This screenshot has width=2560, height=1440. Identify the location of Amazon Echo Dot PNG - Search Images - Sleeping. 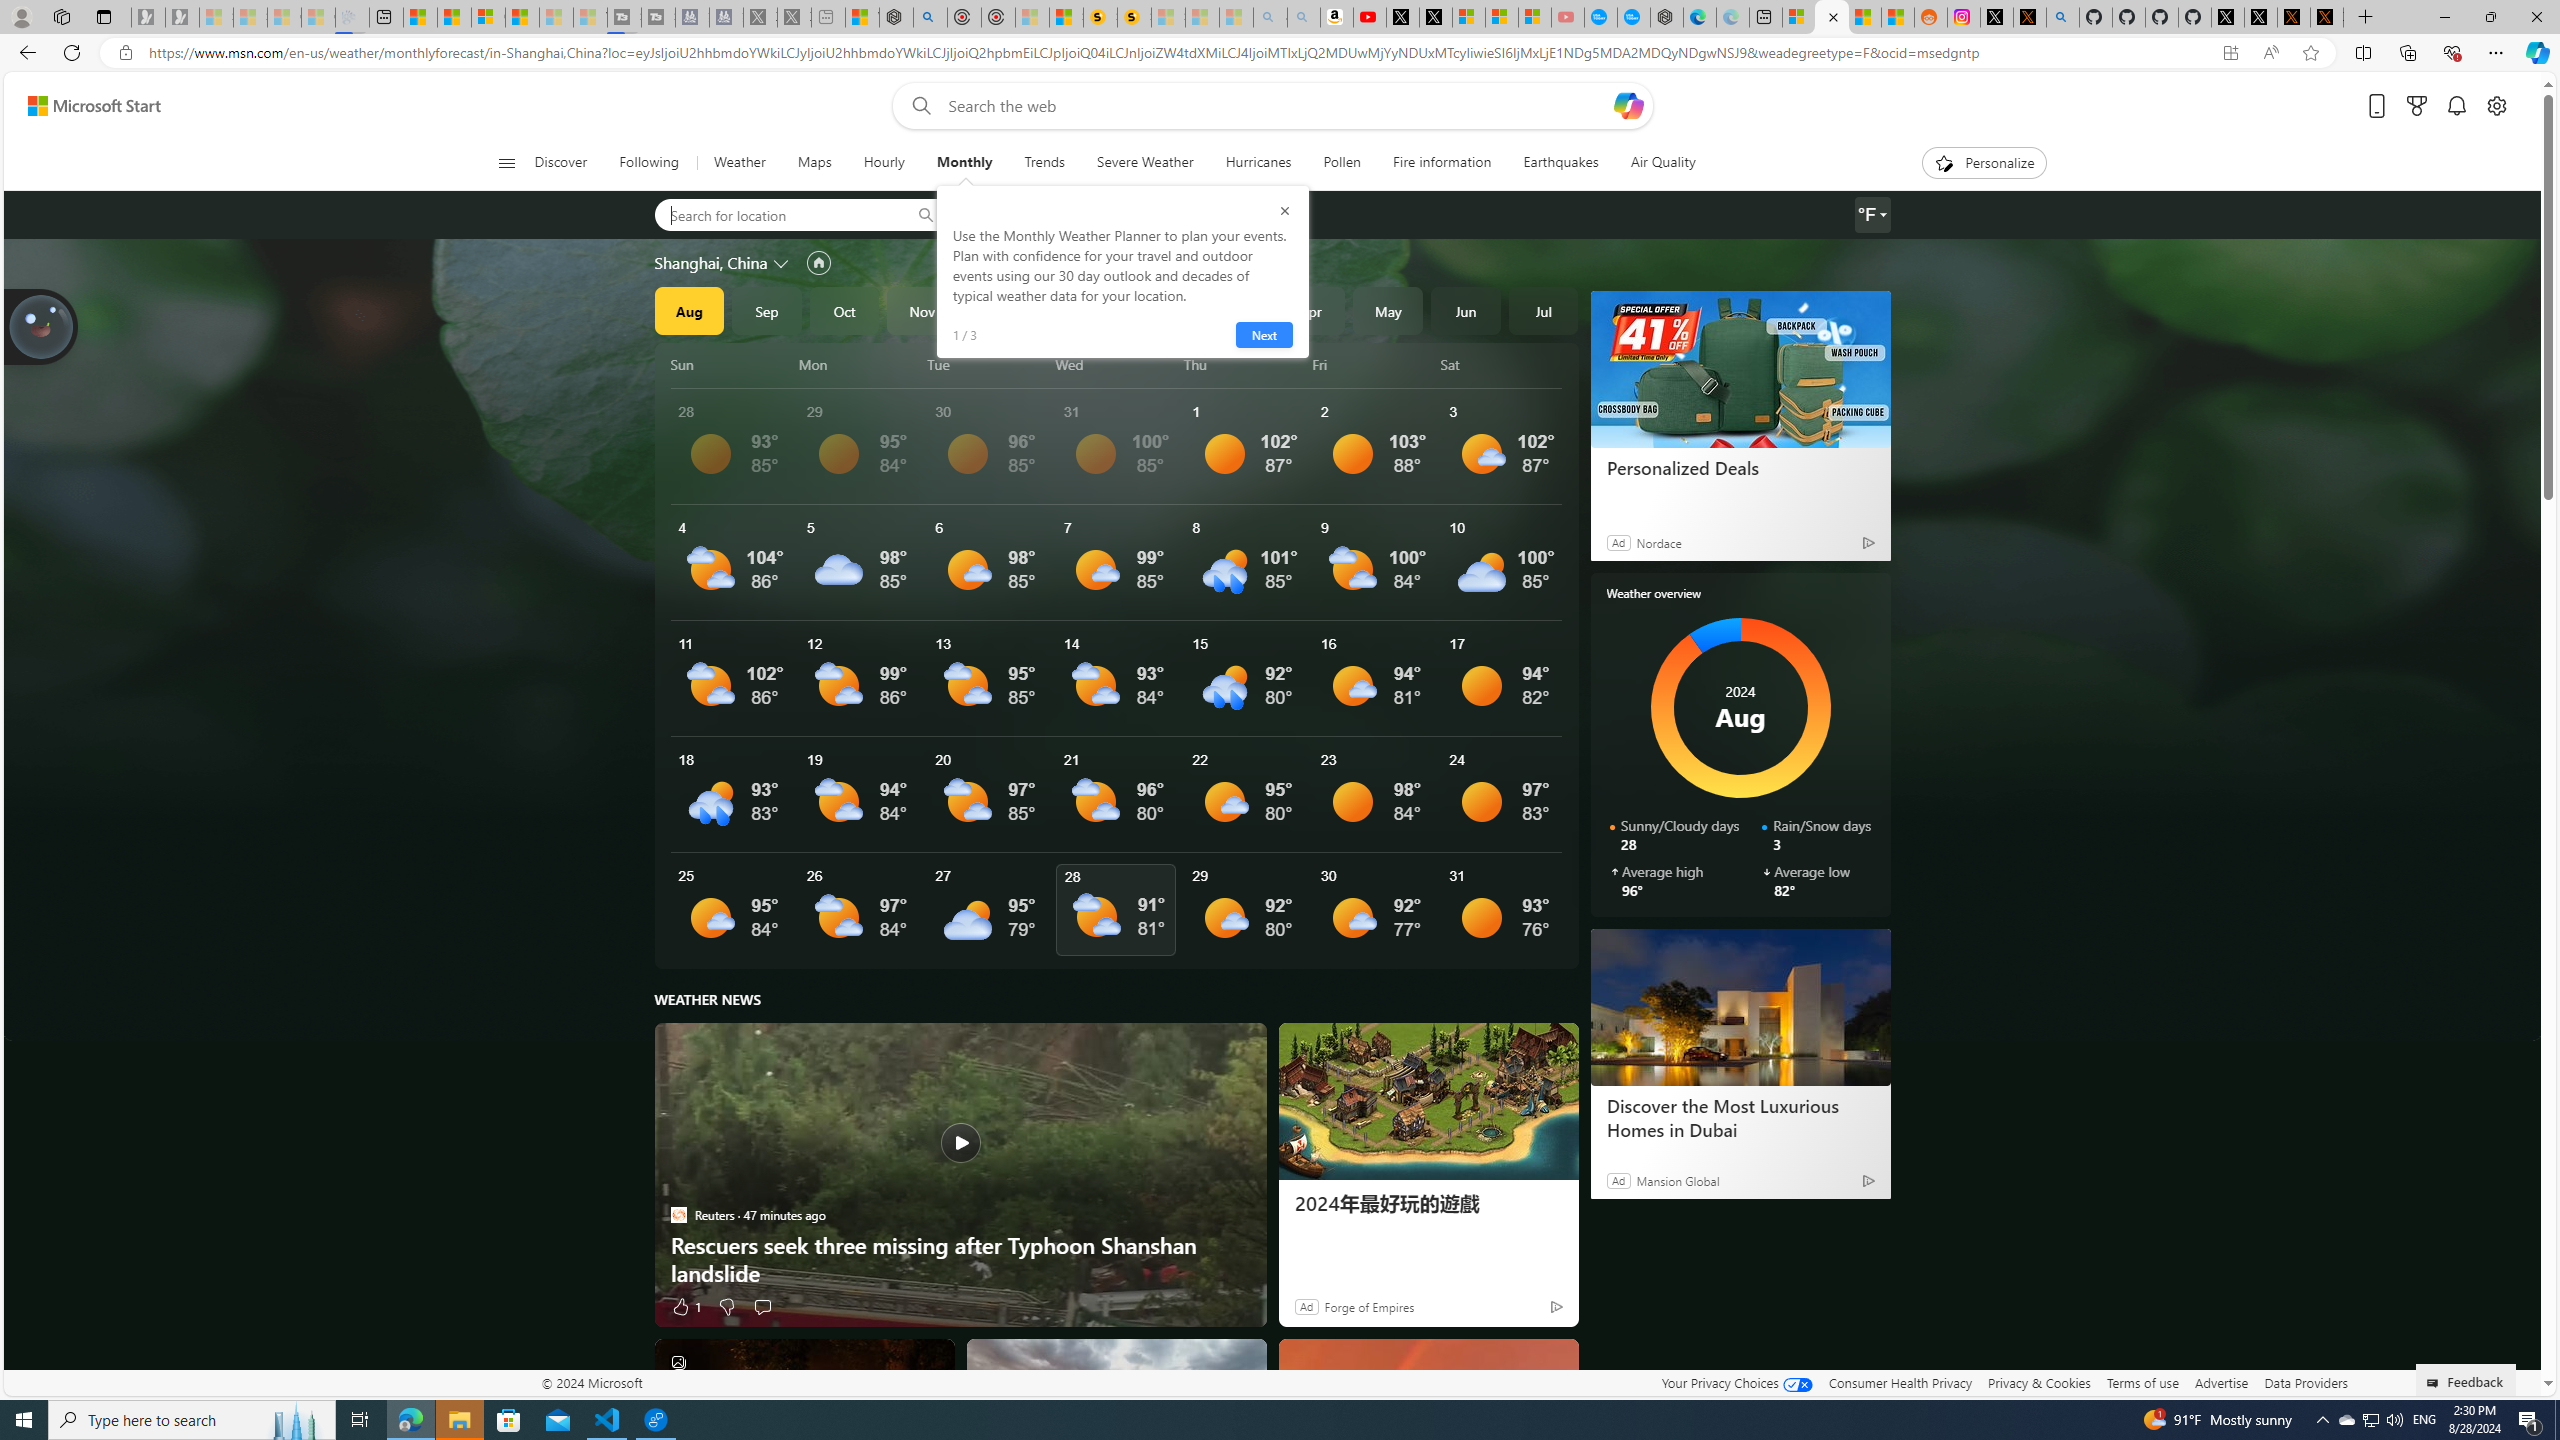
(1304, 17).